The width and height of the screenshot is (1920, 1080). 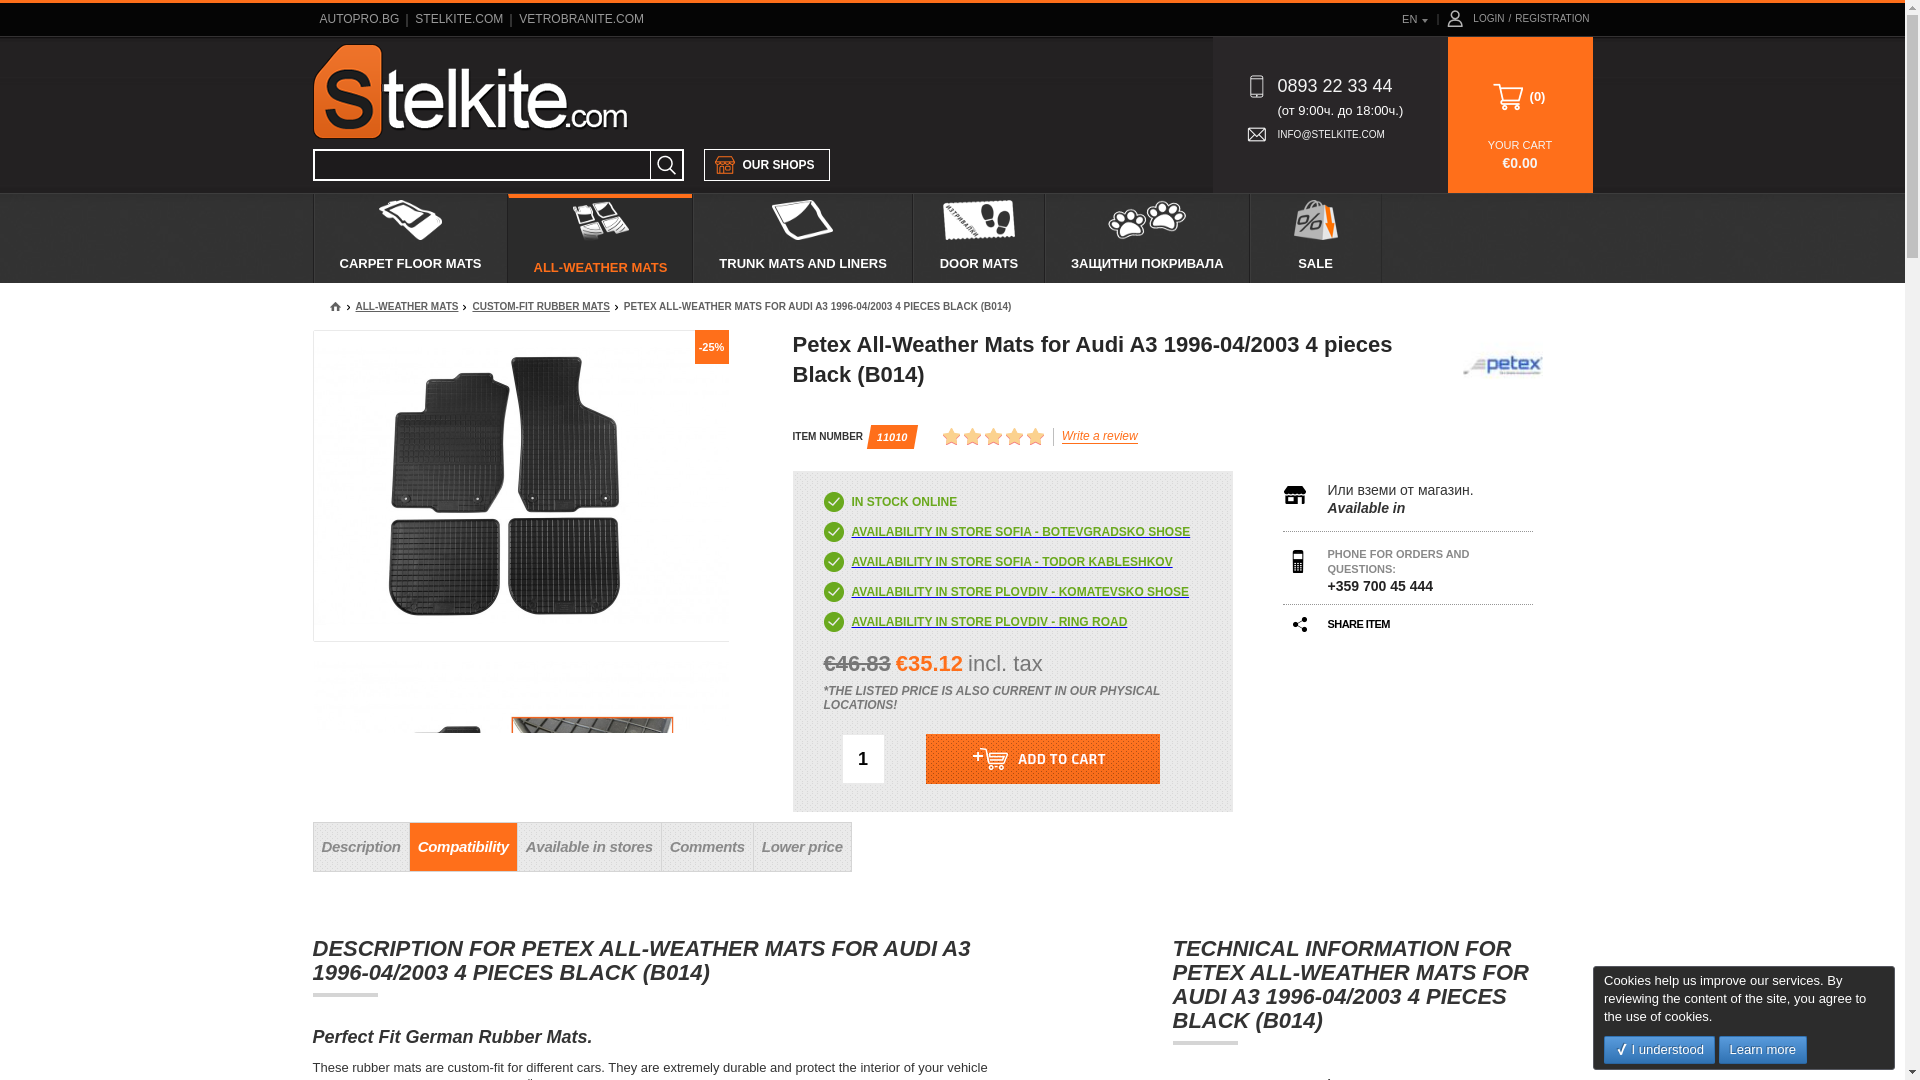 What do you see at coordinates (458, 19) in the screenshot?
I see `STELKITE.COM` at bounding box center [458, 19].